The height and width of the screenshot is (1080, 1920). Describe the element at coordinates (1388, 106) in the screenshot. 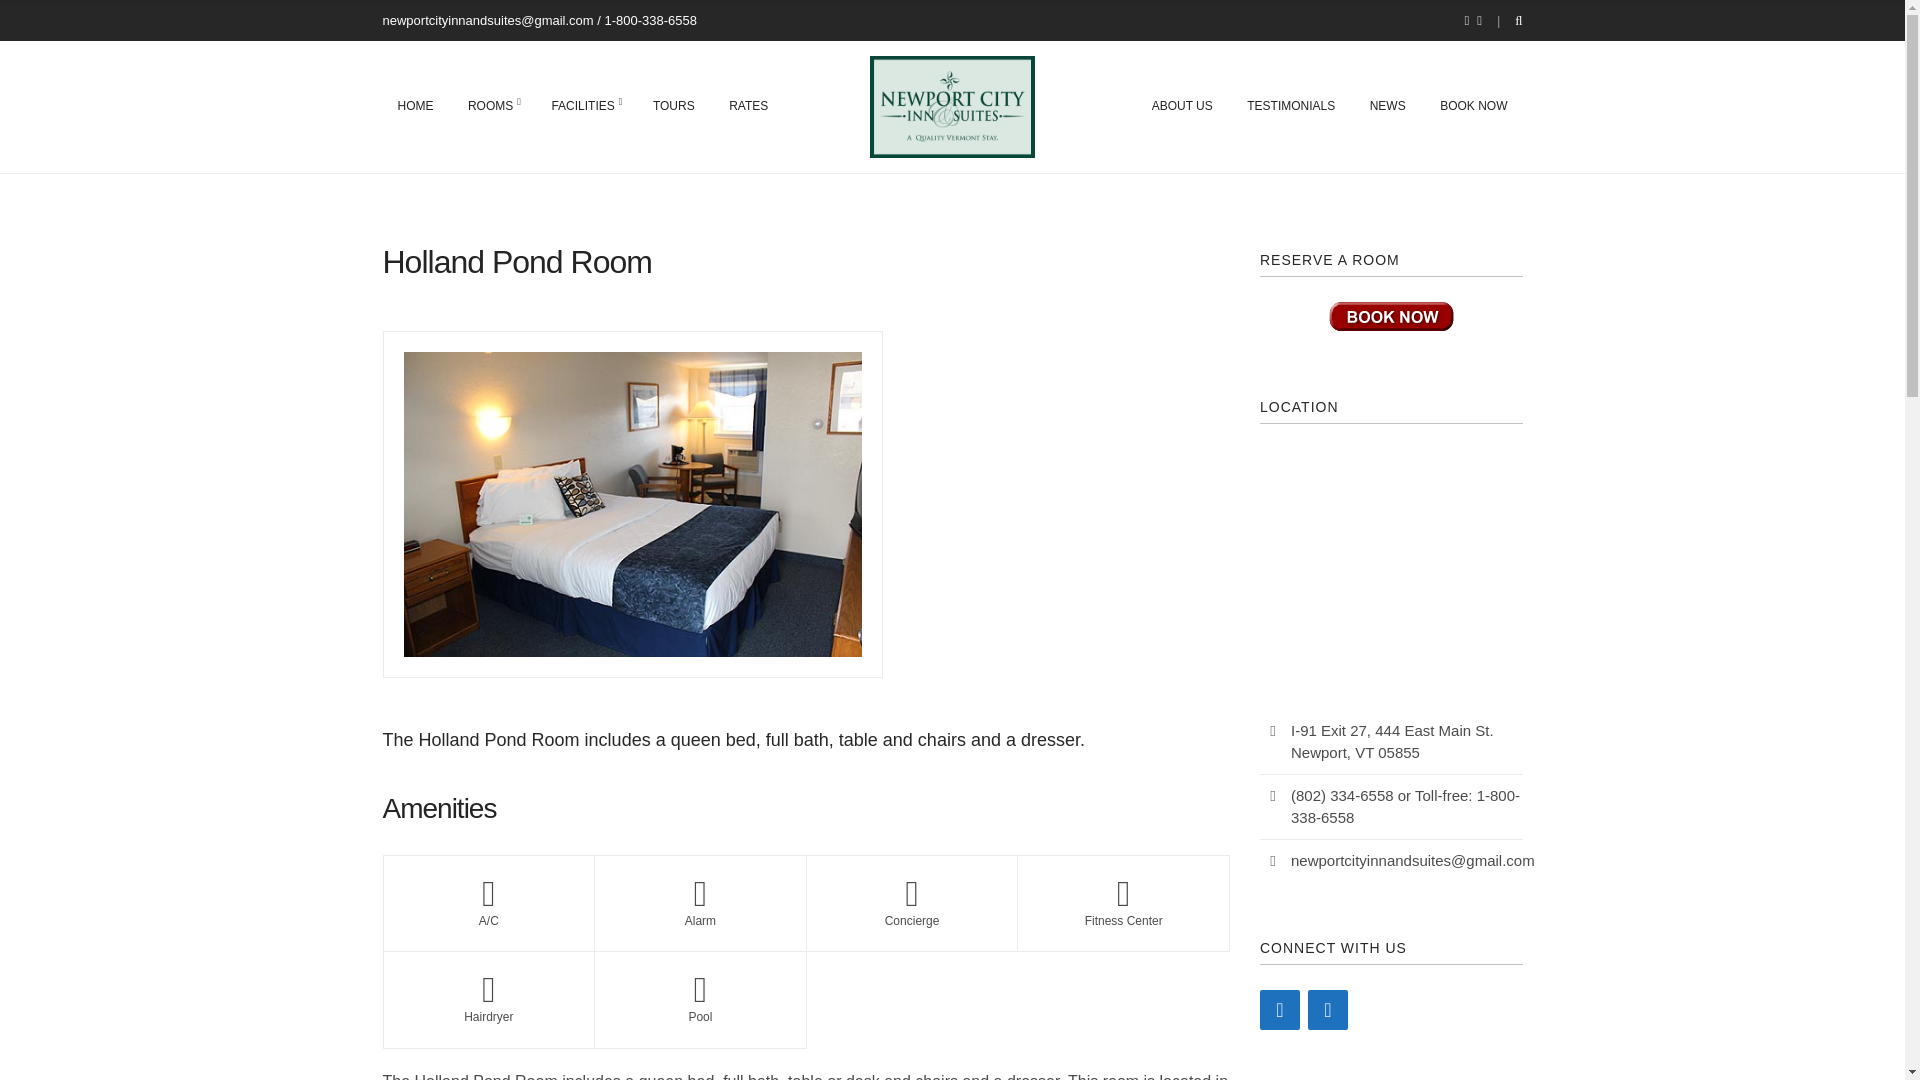

I see `NEWS` at that location.